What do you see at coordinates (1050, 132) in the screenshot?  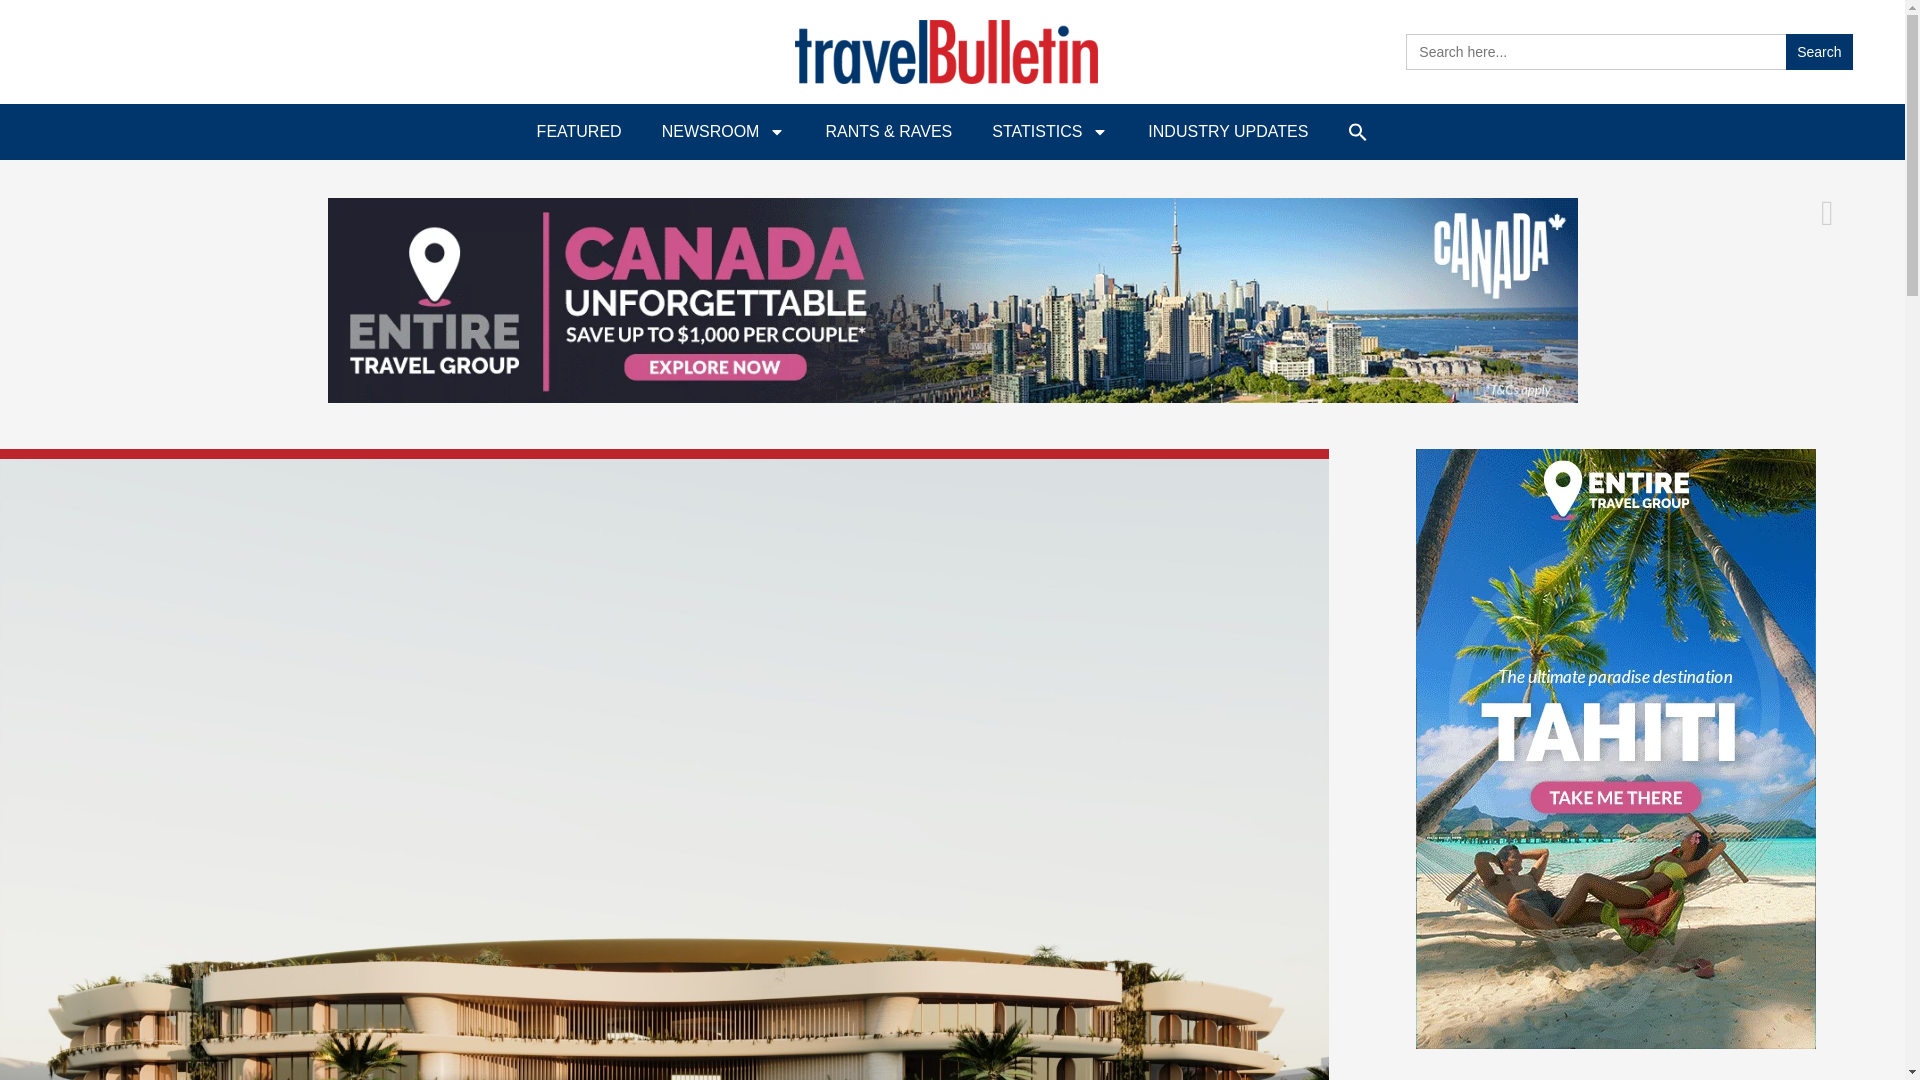 I see `STATISTICS` at bounding box center [1050, 132].